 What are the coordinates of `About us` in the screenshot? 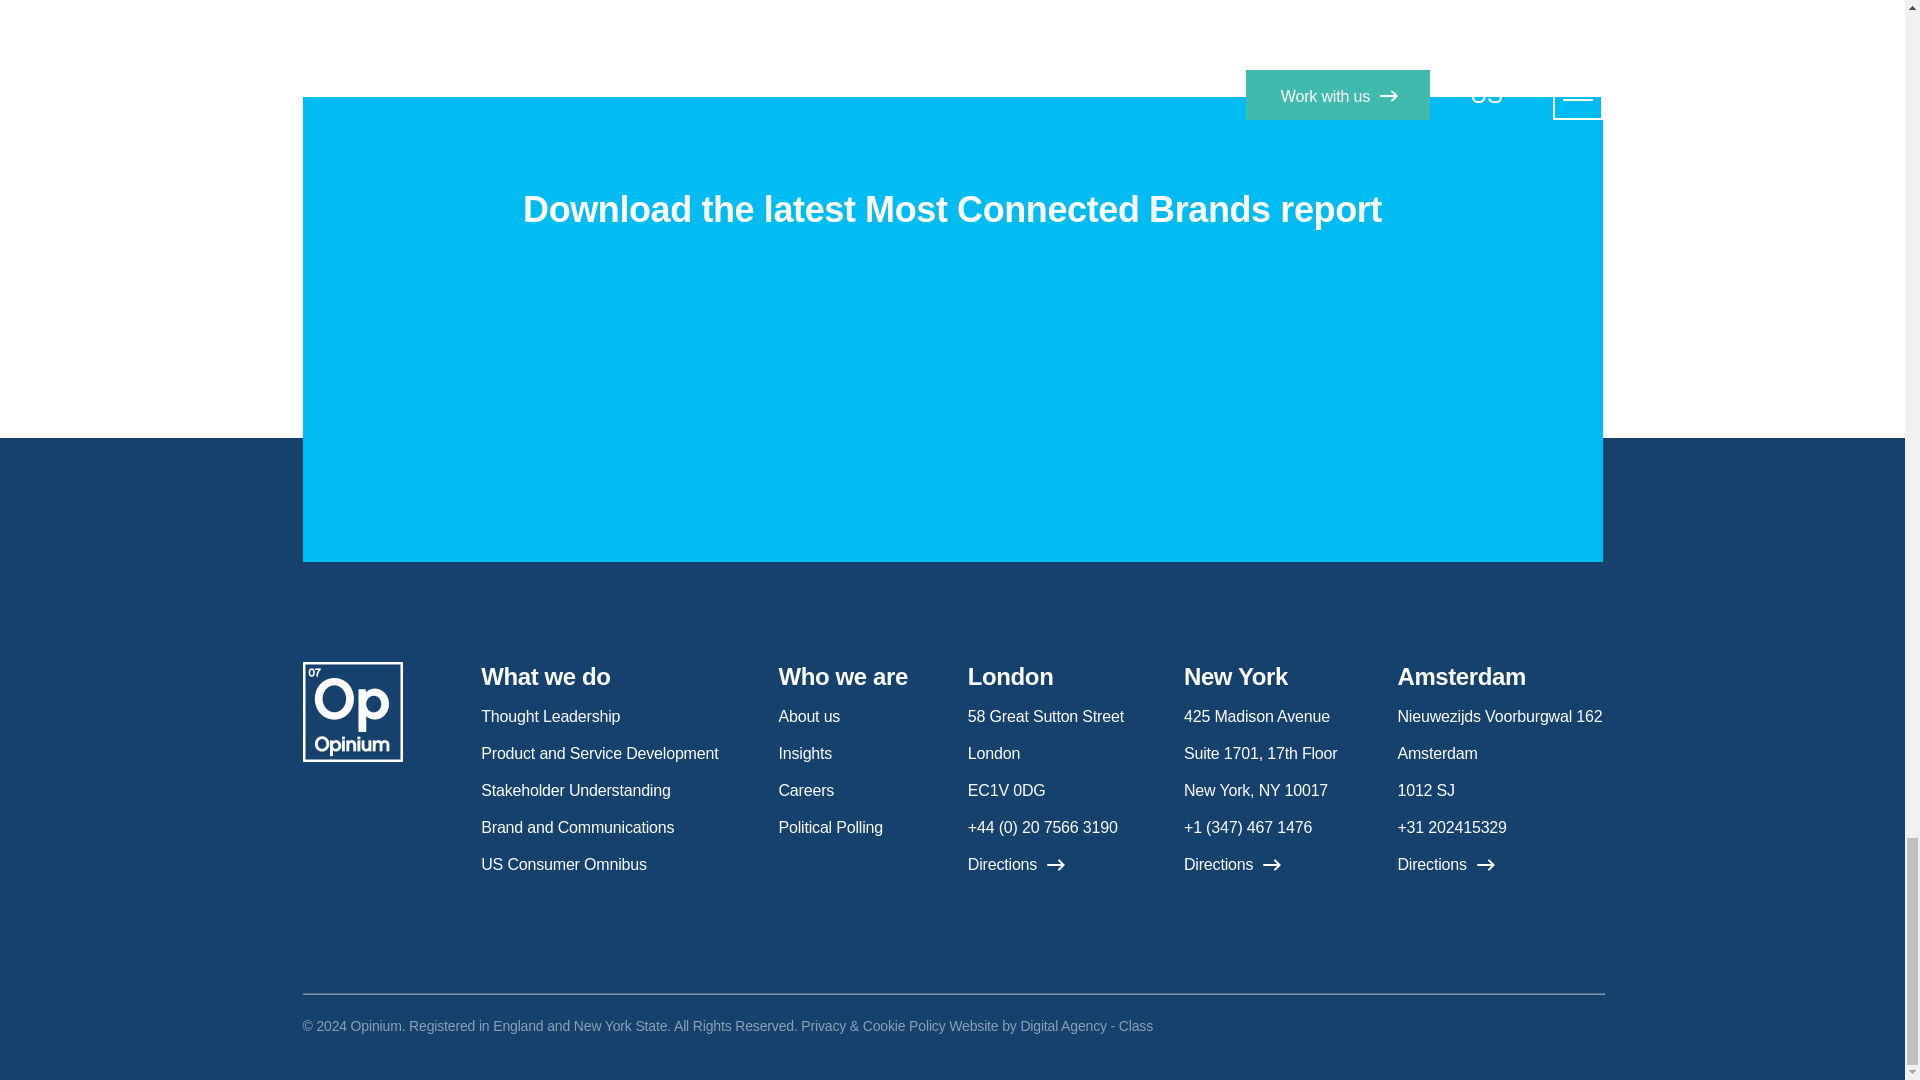 It's located at (808, 716).